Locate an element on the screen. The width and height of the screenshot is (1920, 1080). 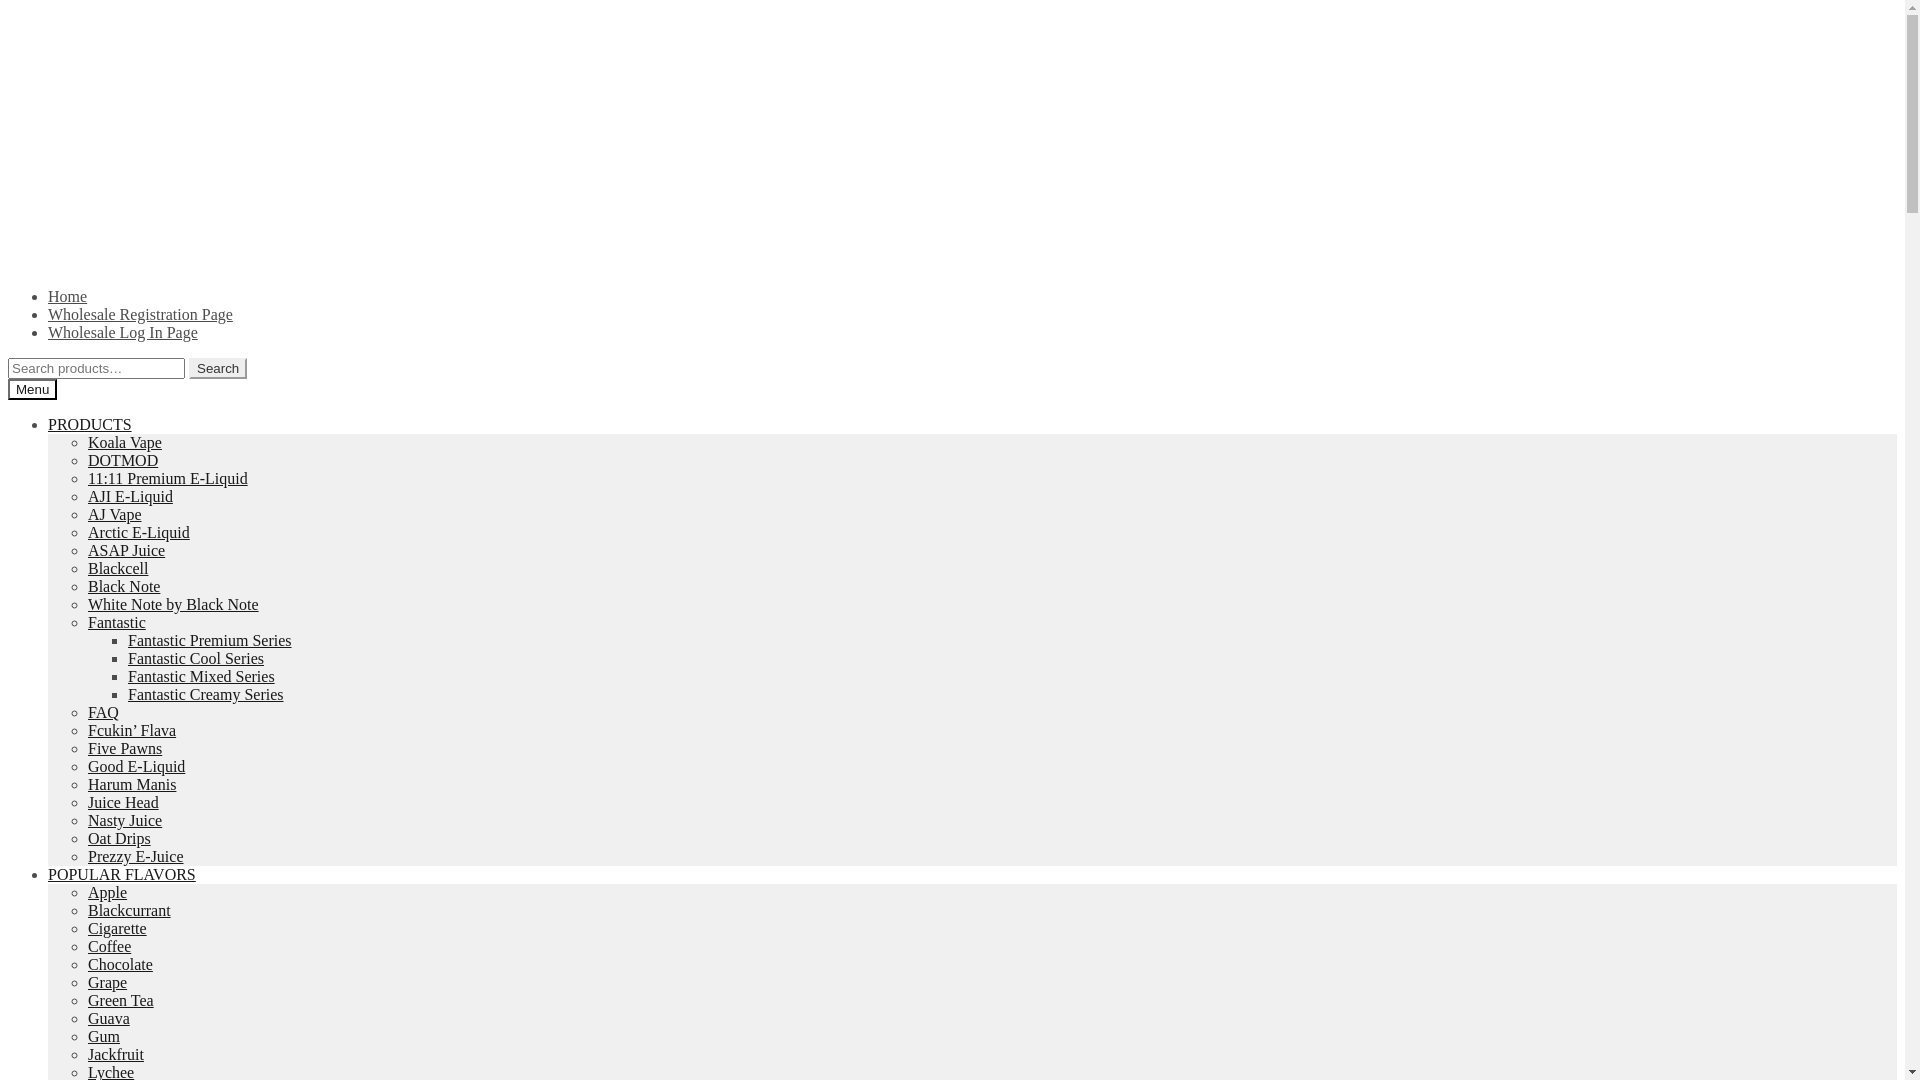
Harum Manis is located at coordinates (132, 784).